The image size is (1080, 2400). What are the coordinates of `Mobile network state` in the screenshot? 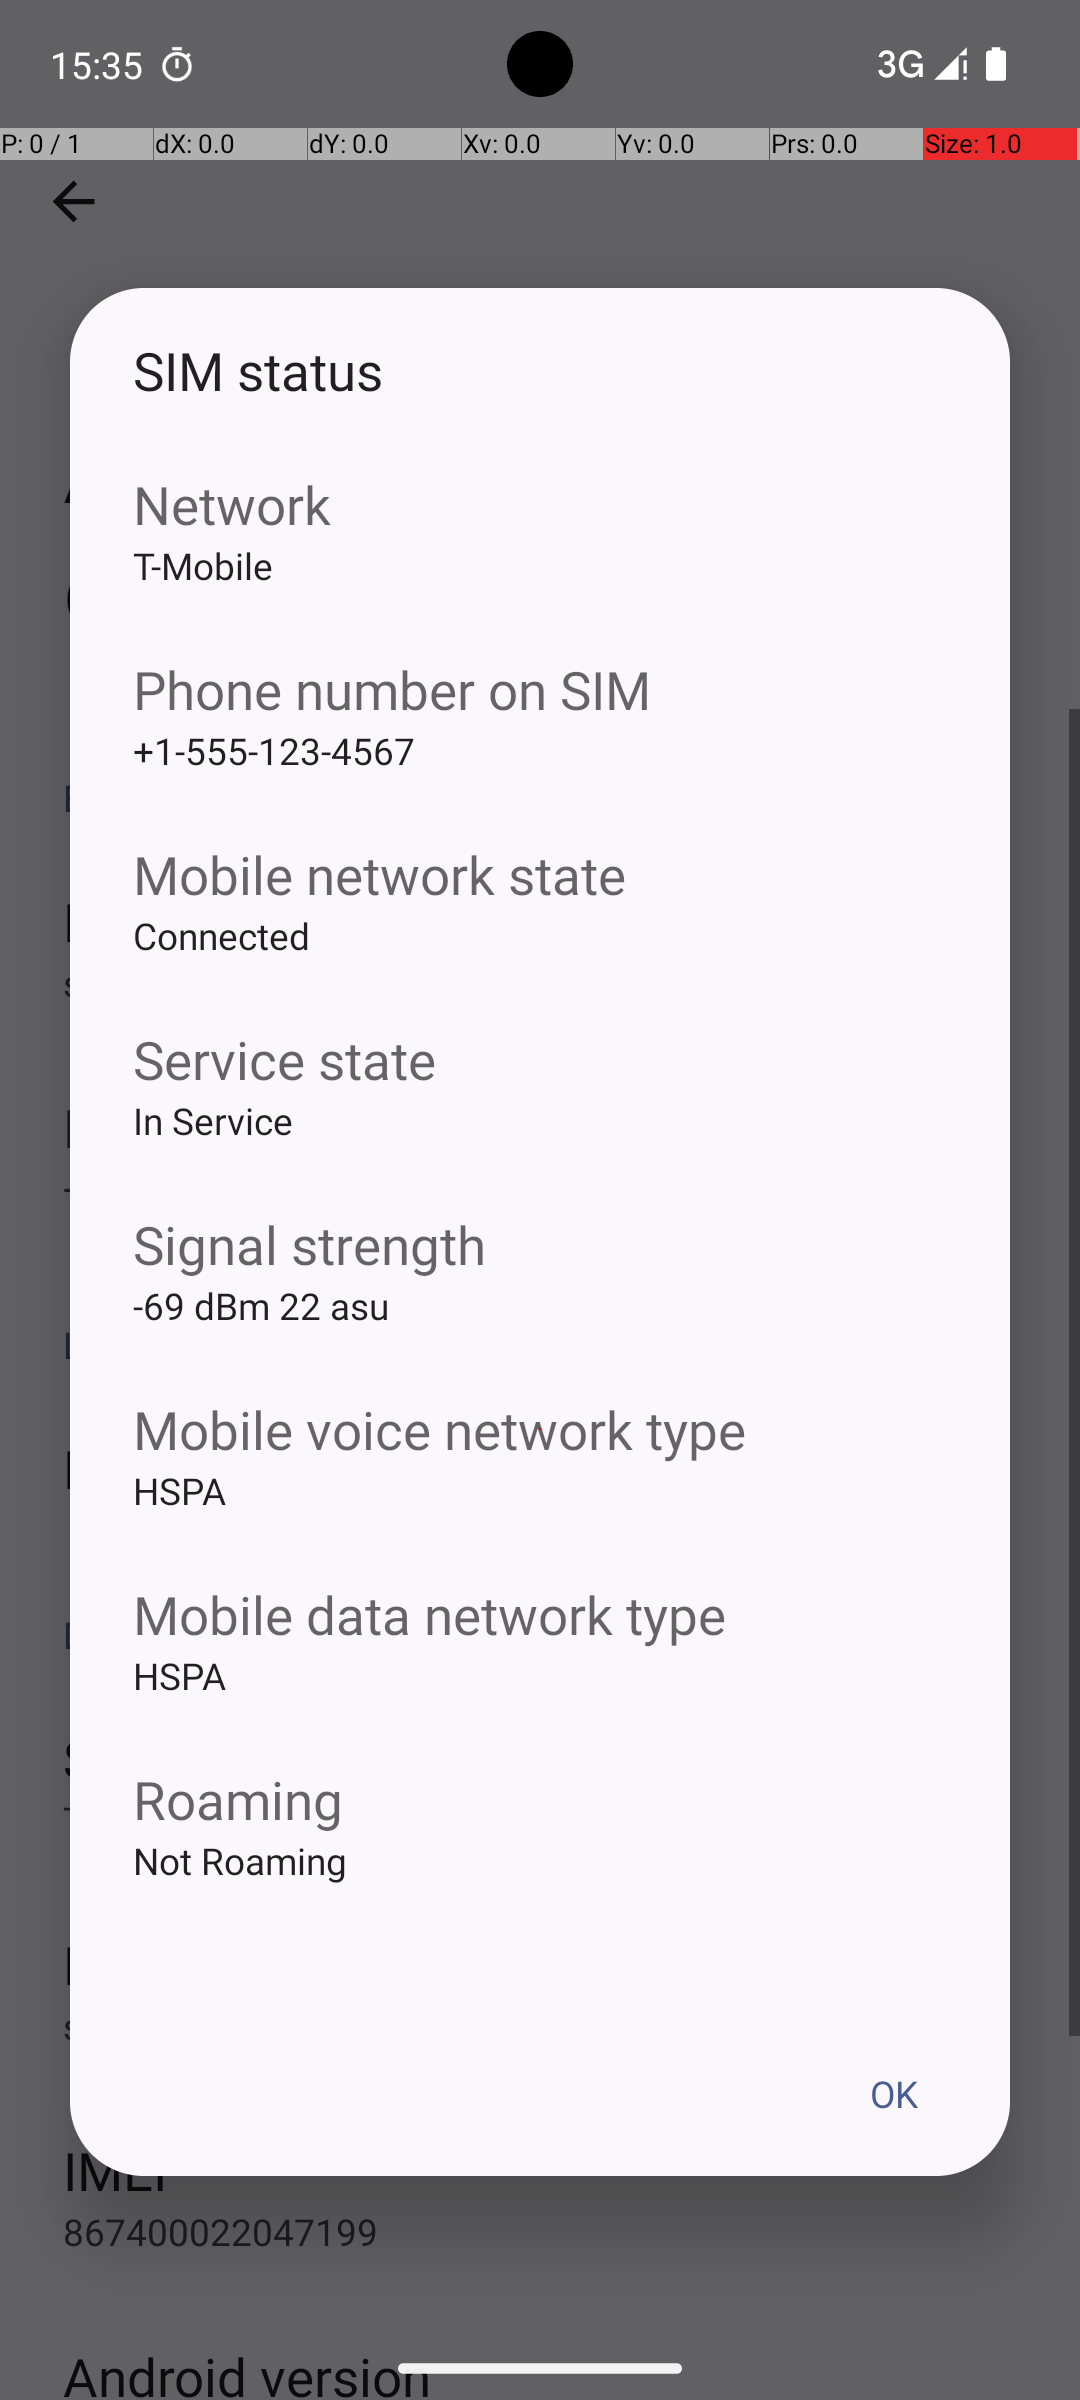 It's located at (540, 874).